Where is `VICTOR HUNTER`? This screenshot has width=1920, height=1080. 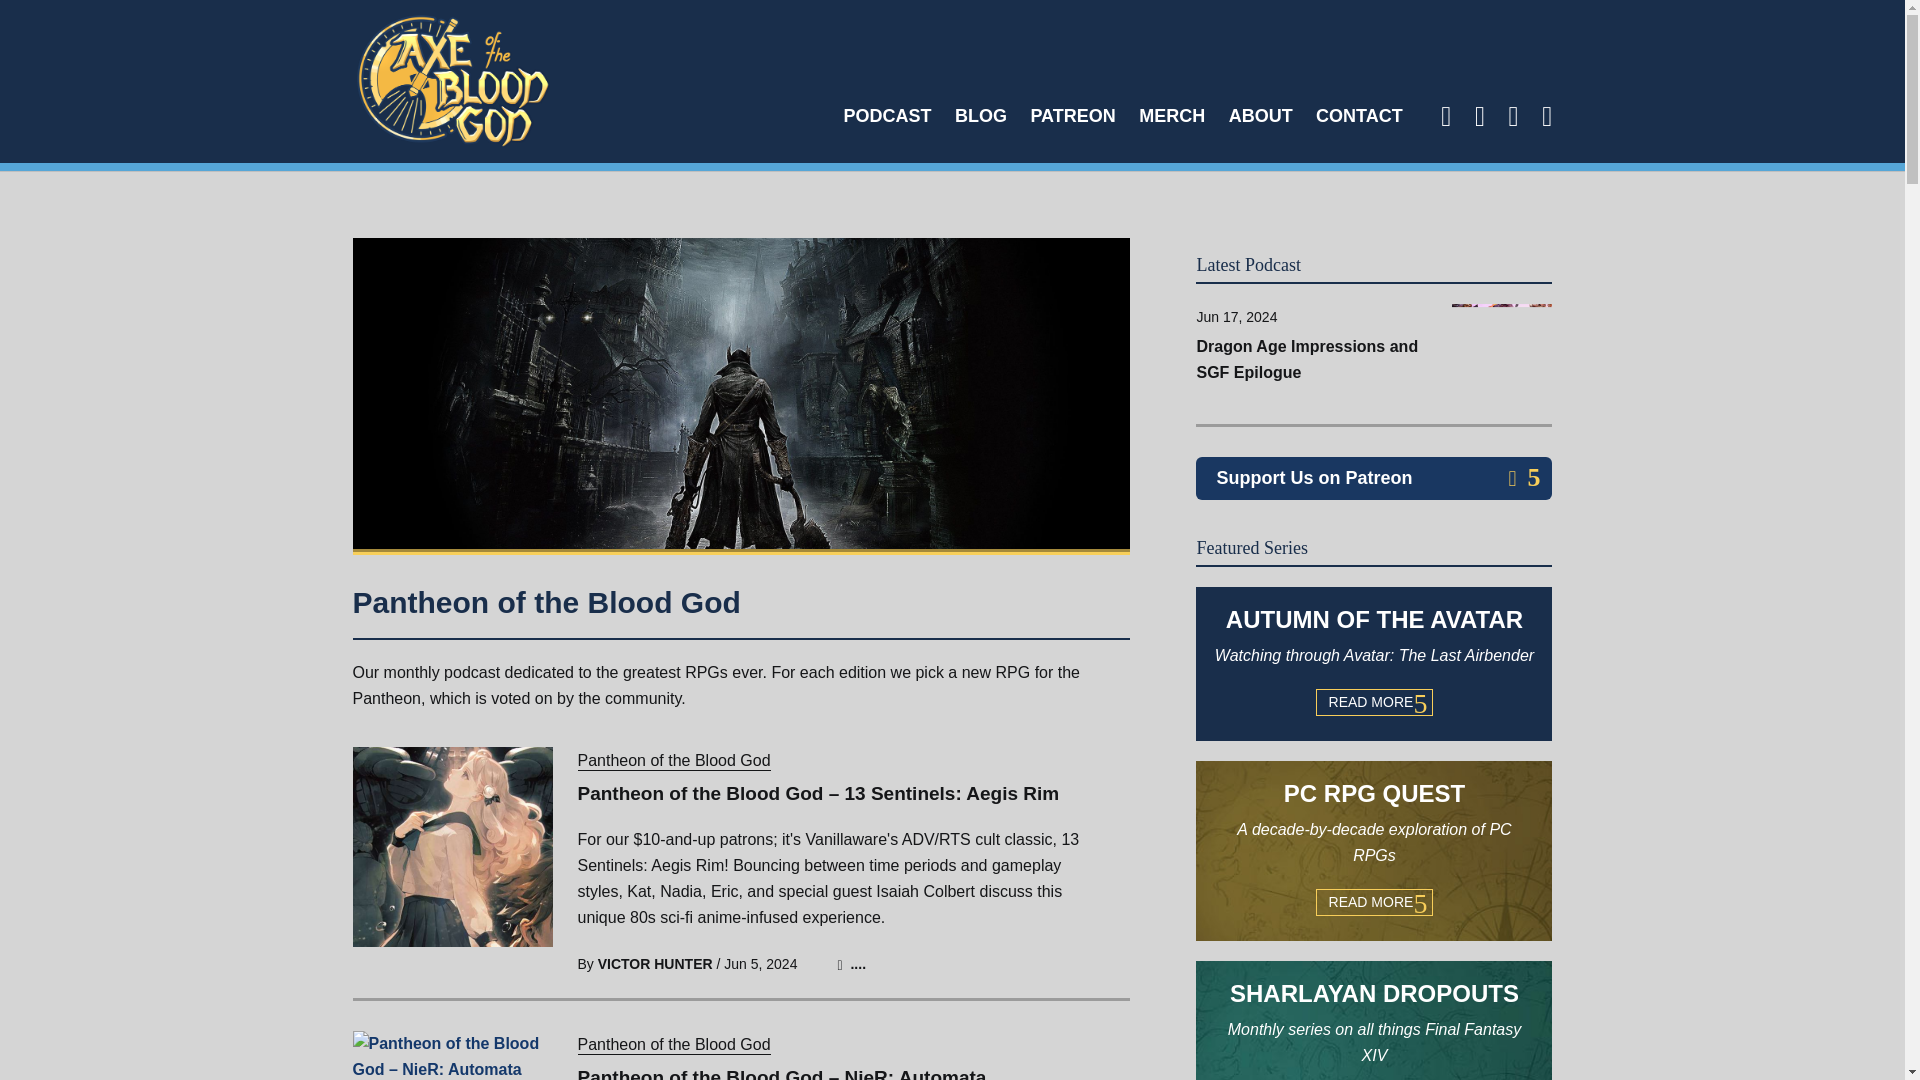 VICTOR HUNTER is located at coordinates (1260, 106).